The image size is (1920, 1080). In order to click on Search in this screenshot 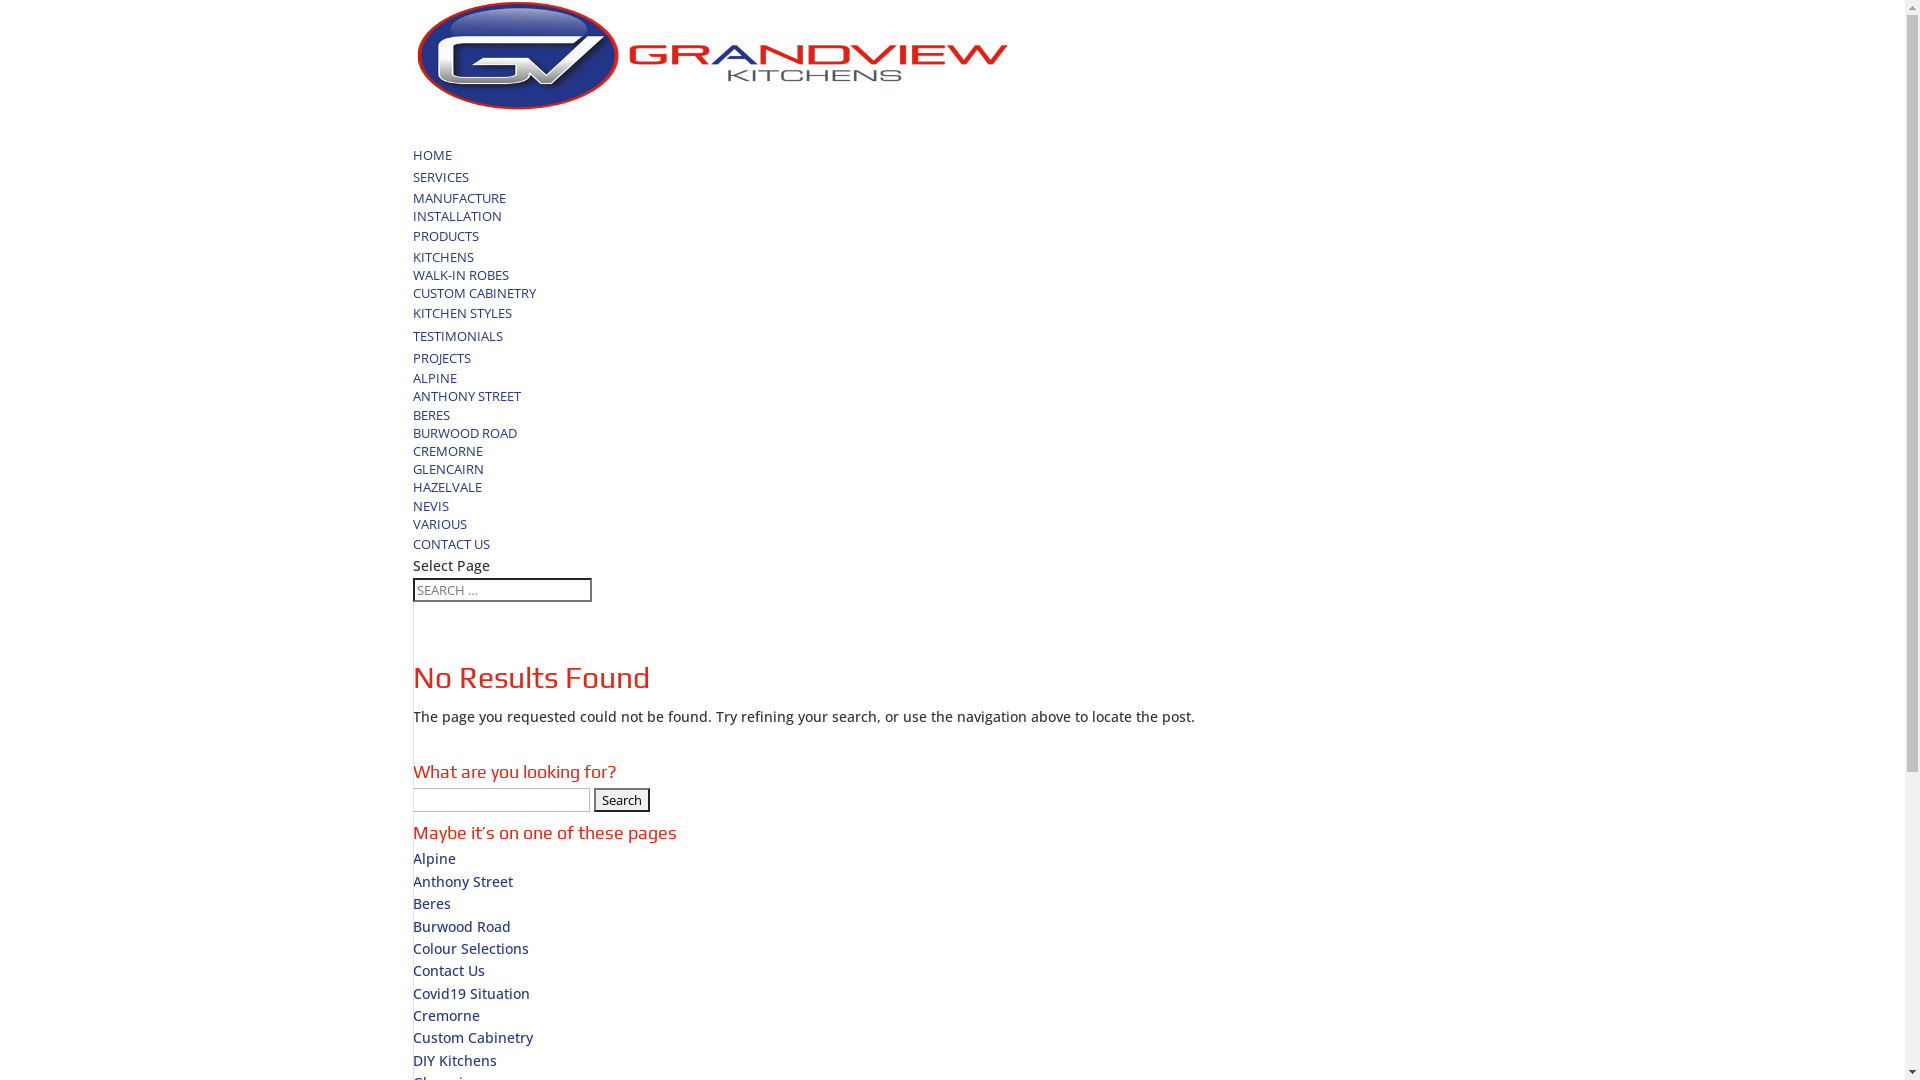, I will do `click(622, 800)`.